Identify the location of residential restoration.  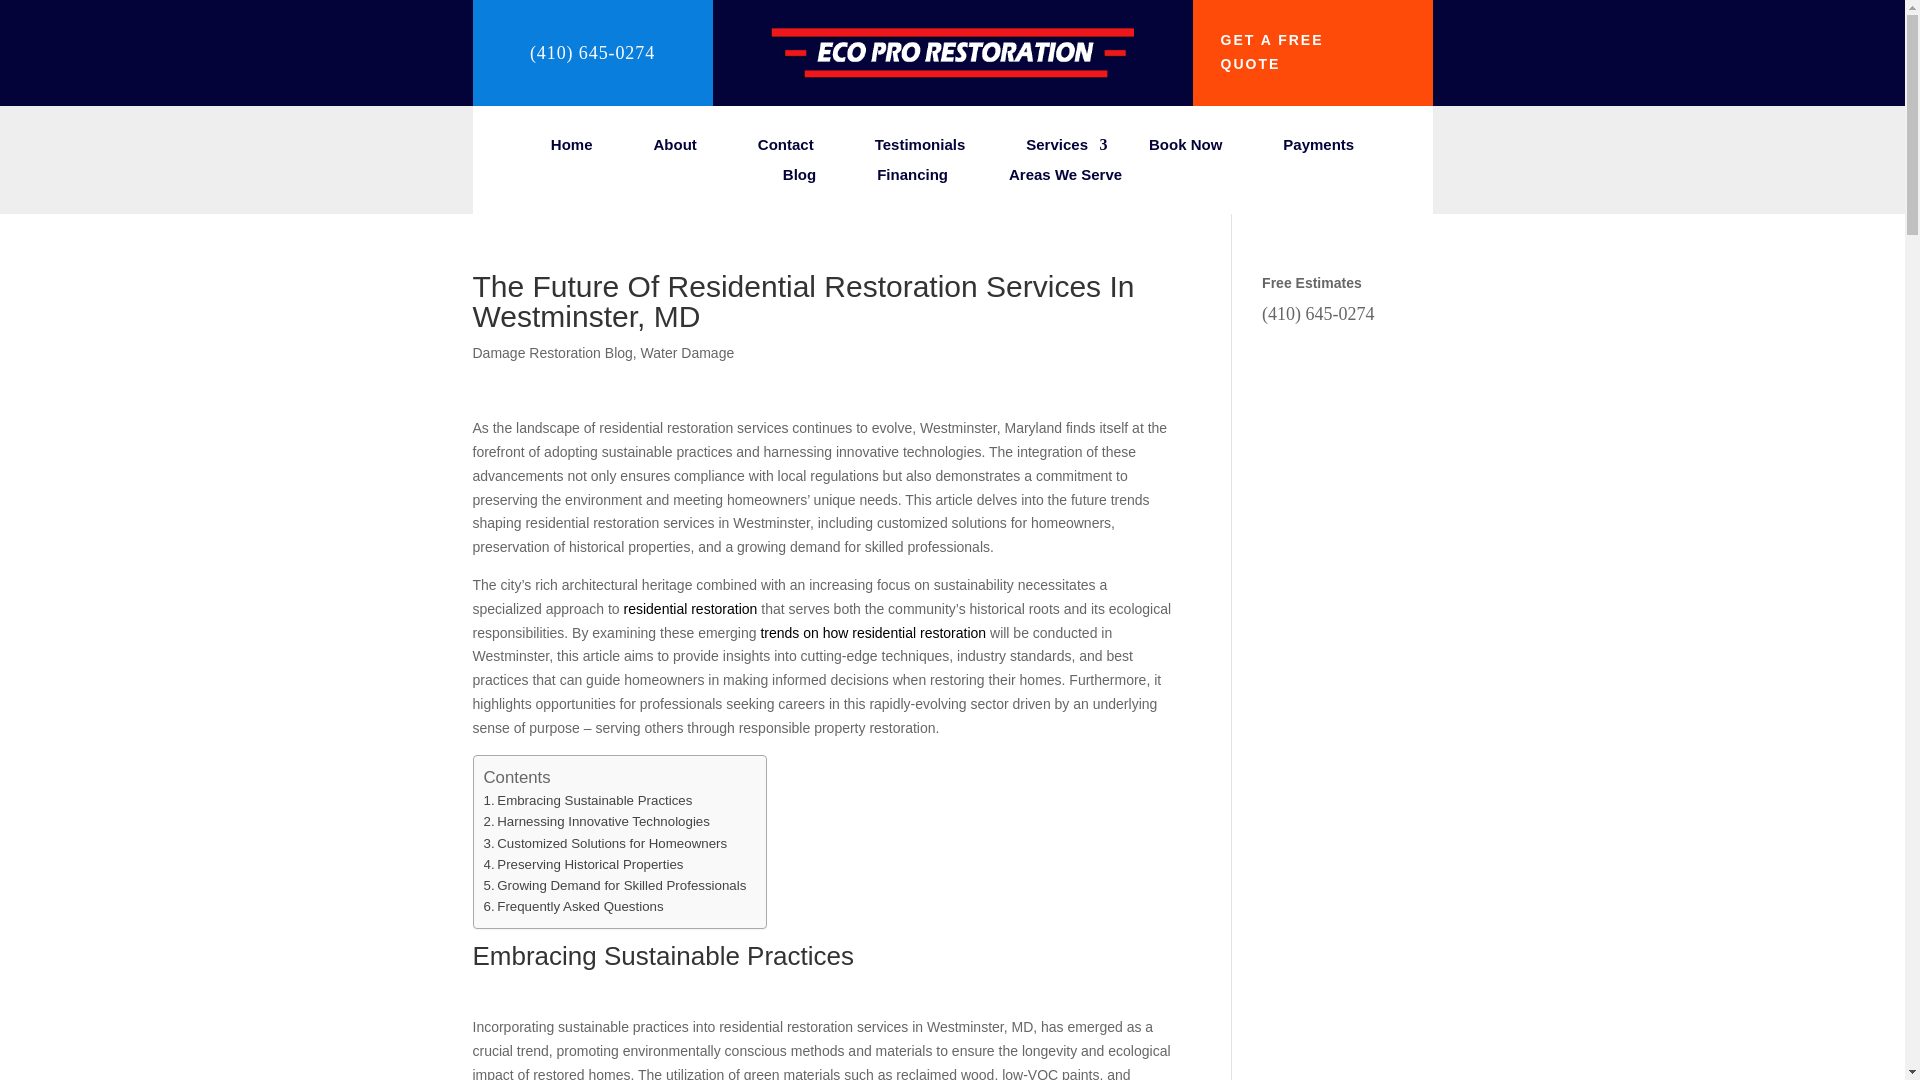
(691, 608).